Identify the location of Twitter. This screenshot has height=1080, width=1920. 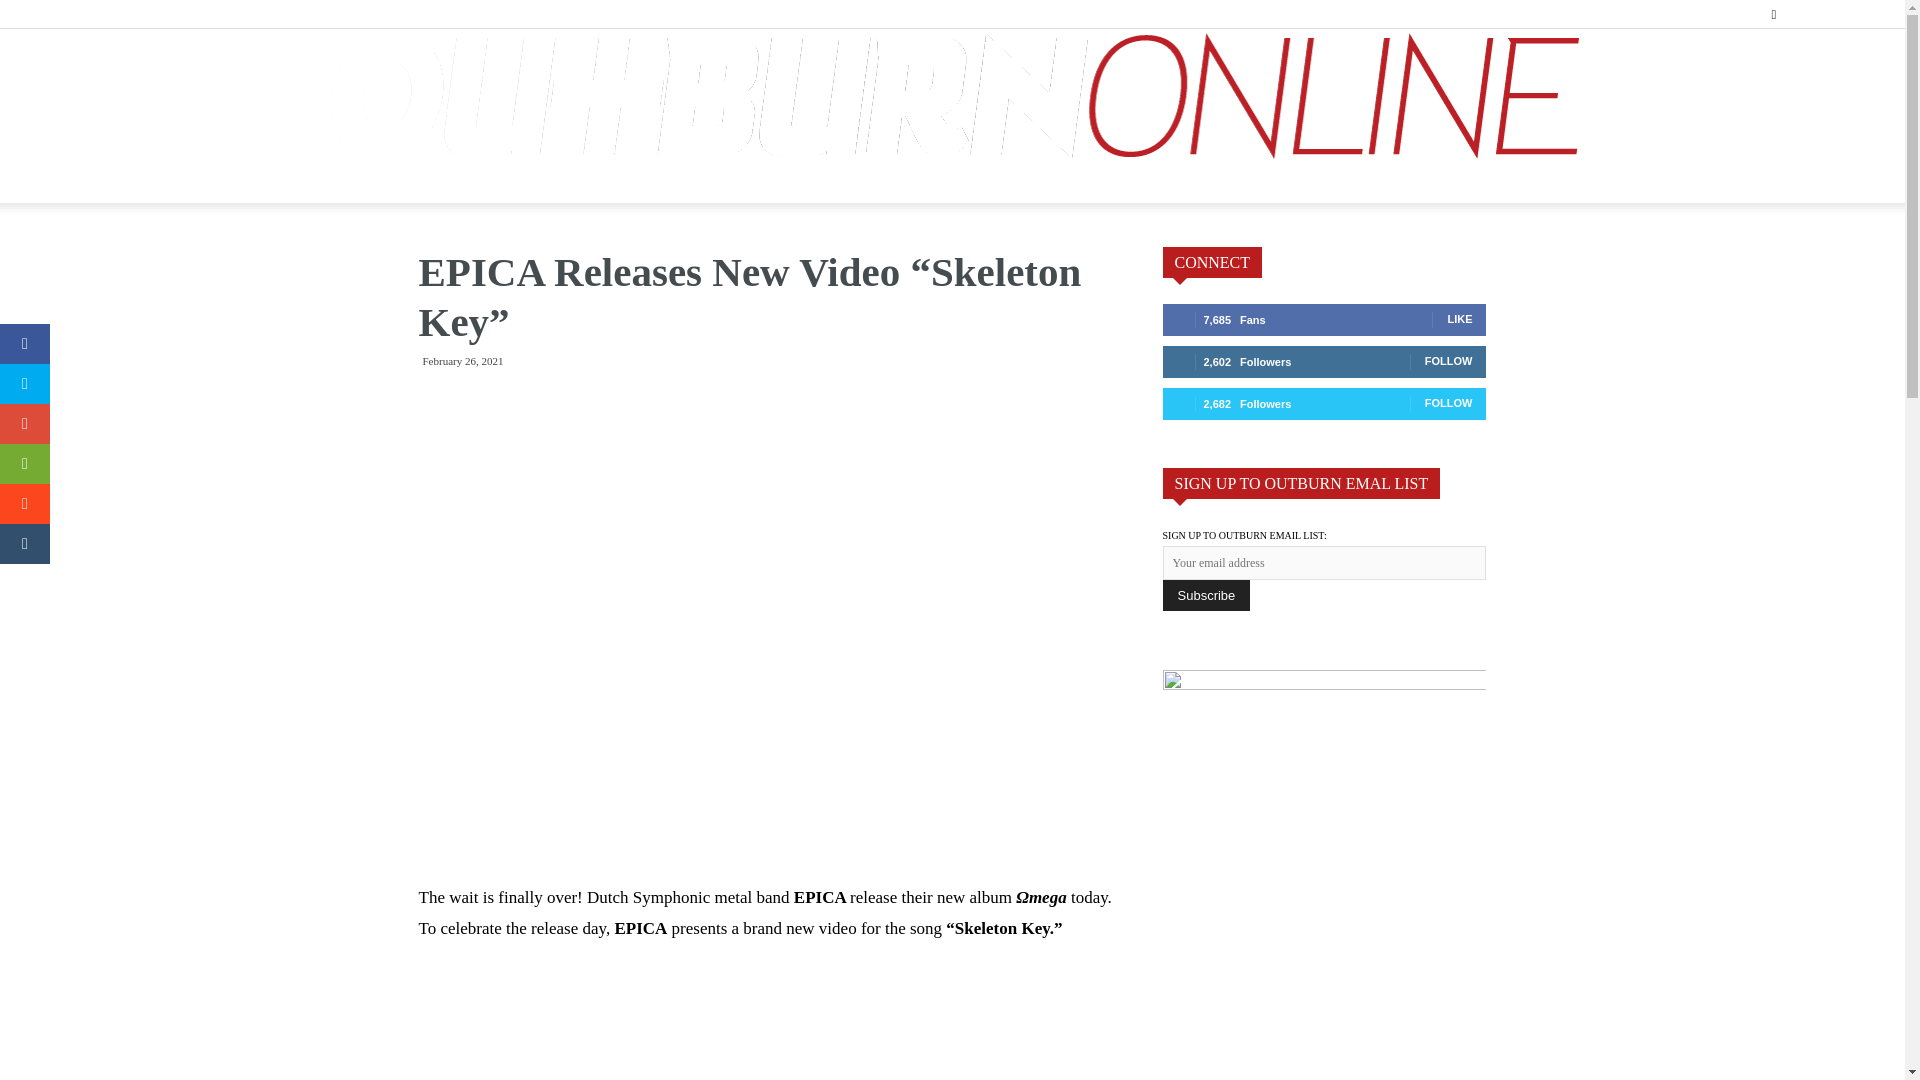
(1870, 14).